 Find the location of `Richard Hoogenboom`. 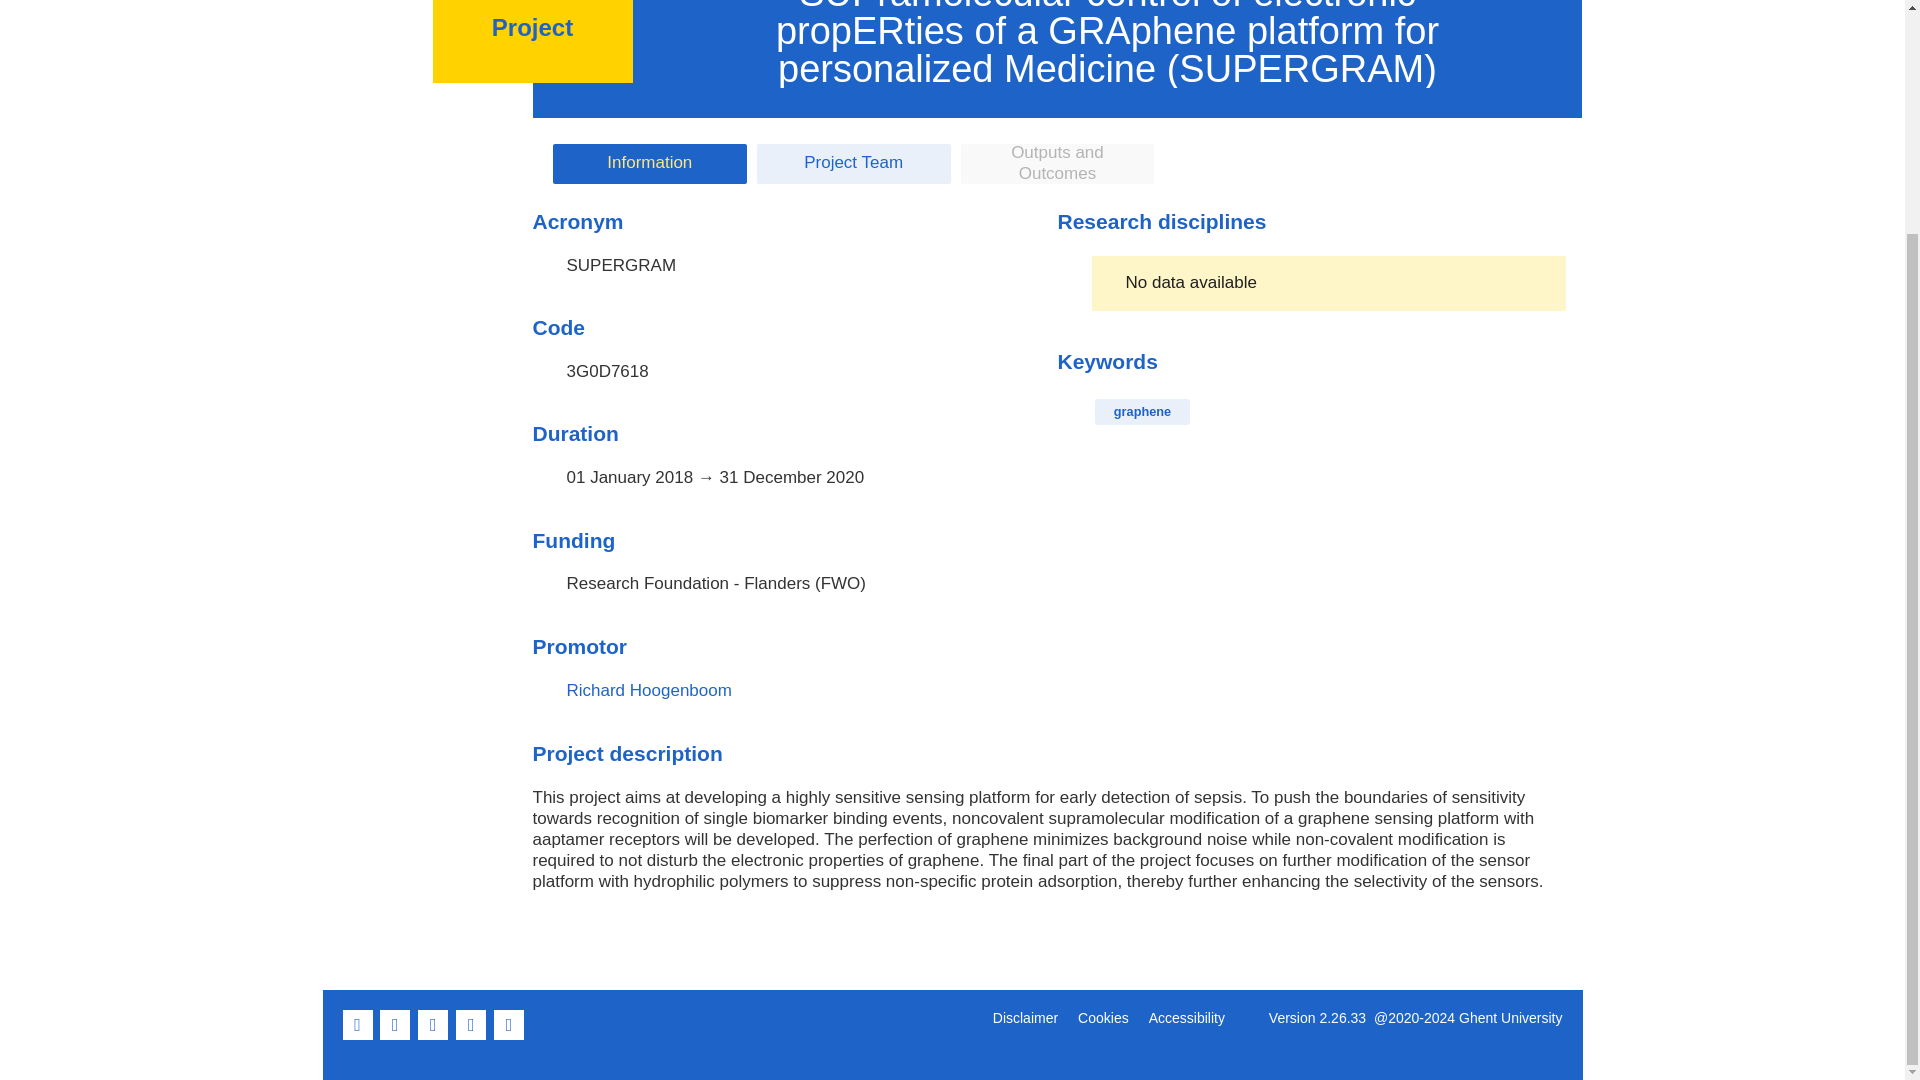

Richard Hoogenboom is located at coordinates (648, 690).